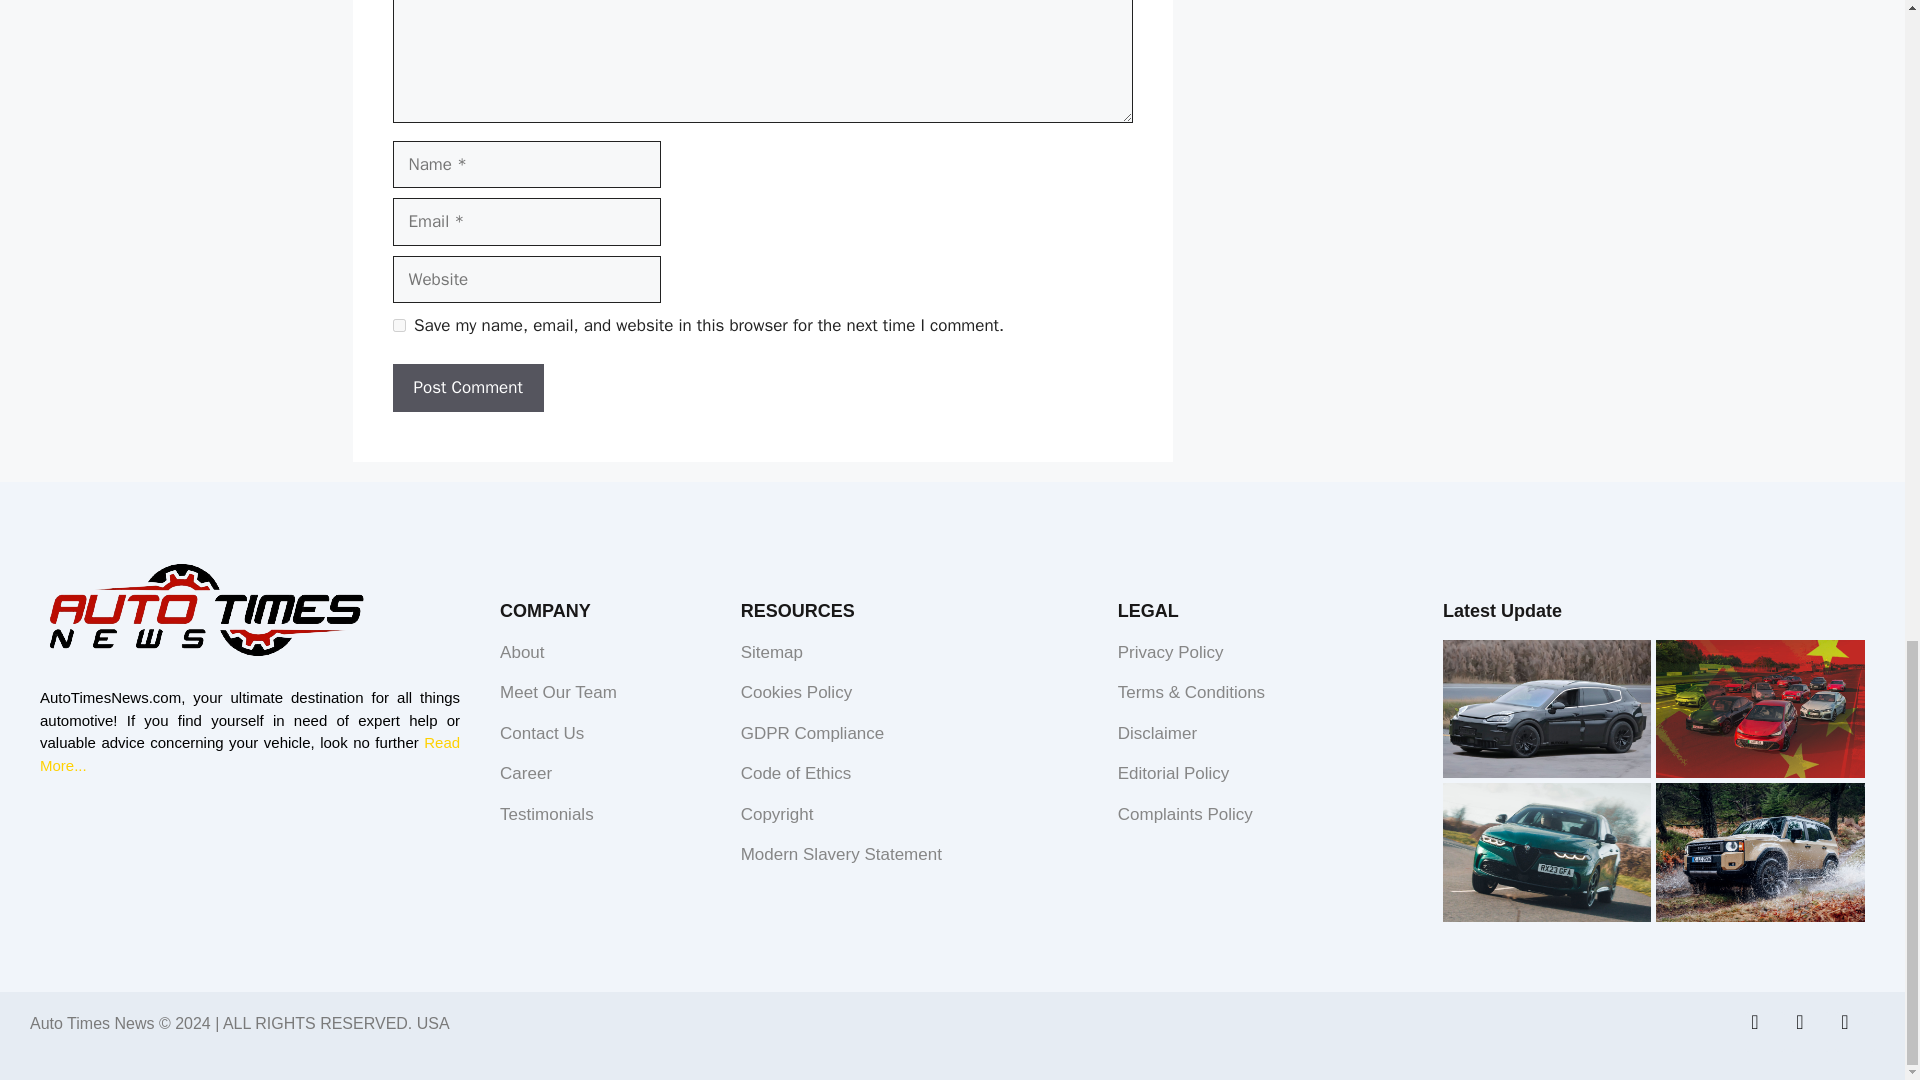 This screenshot has width=1920, height=1080. I want to click on Post Comment, so click(467, 387).